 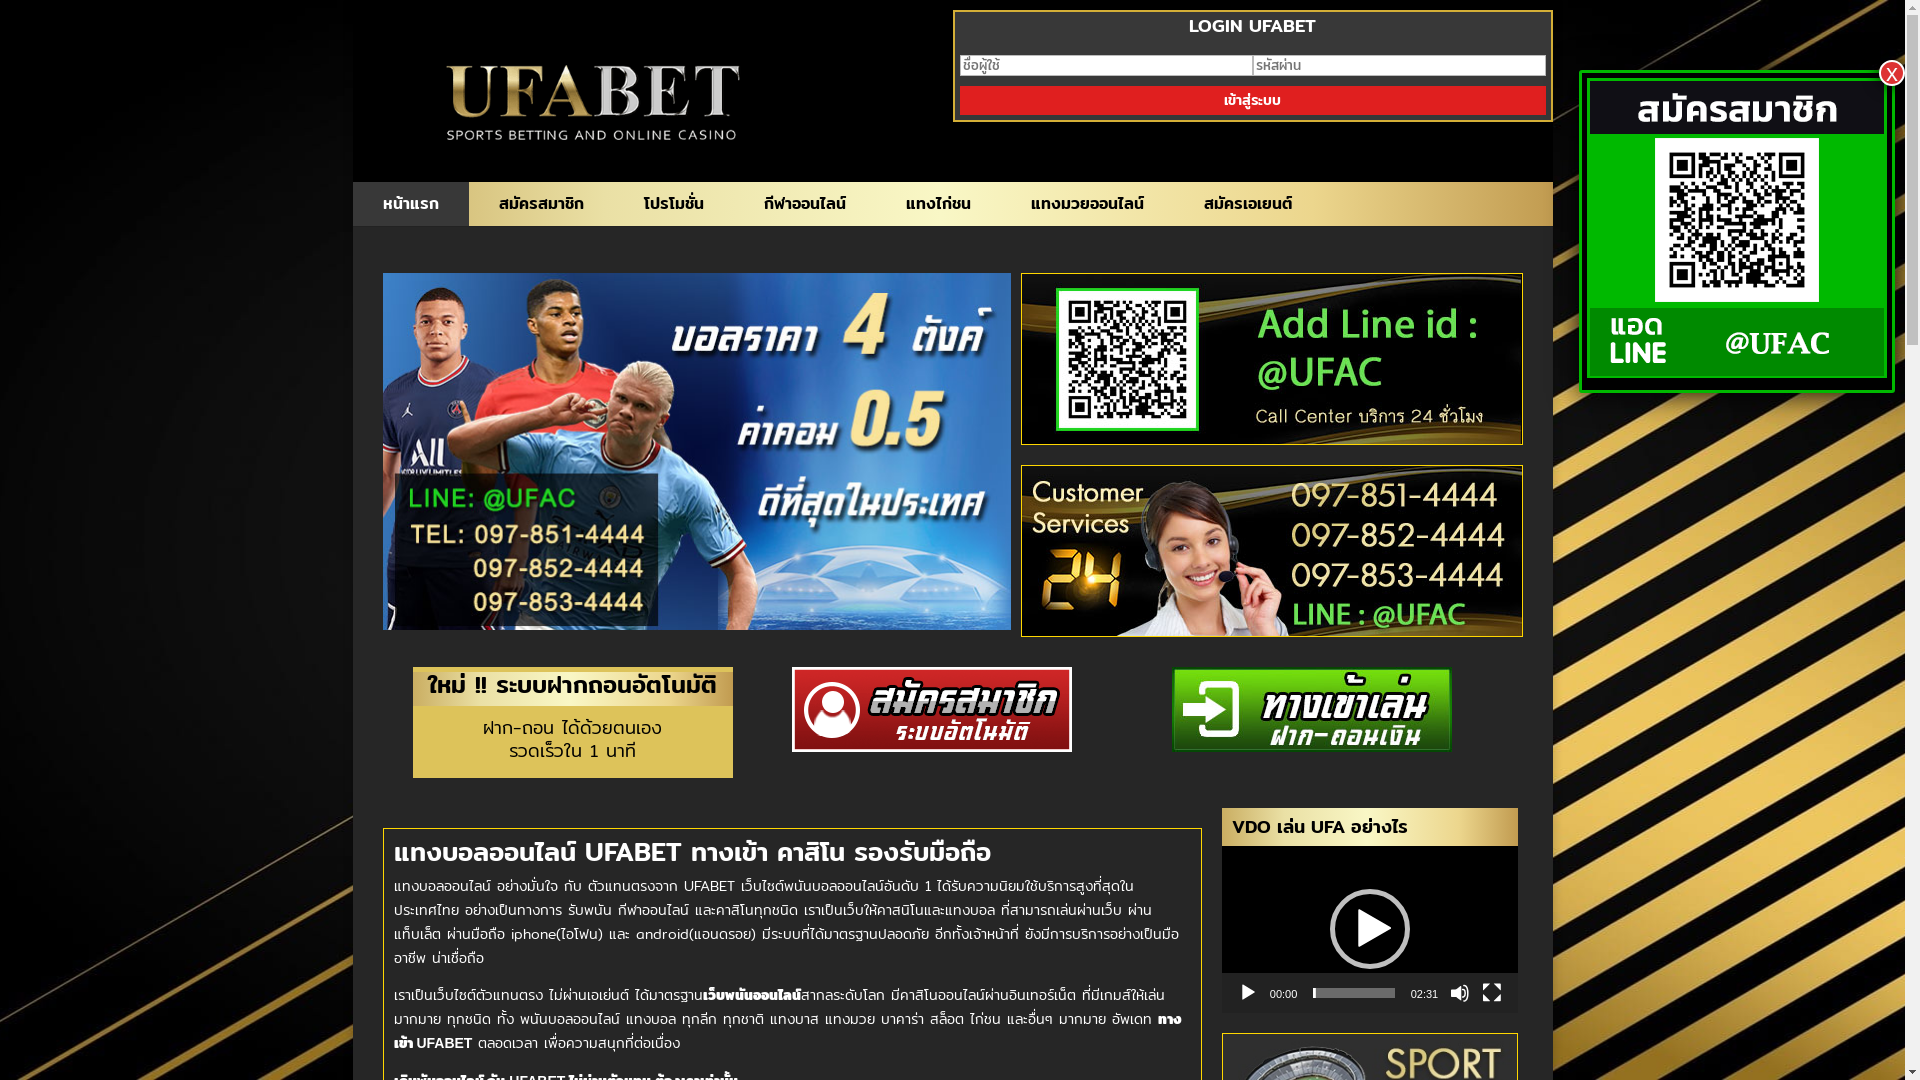 What do you see at coordinates (1272, 359) in the screenshot?
I see `side-slide500x170lineid-@ufac` at bounding box center [1272, 359].